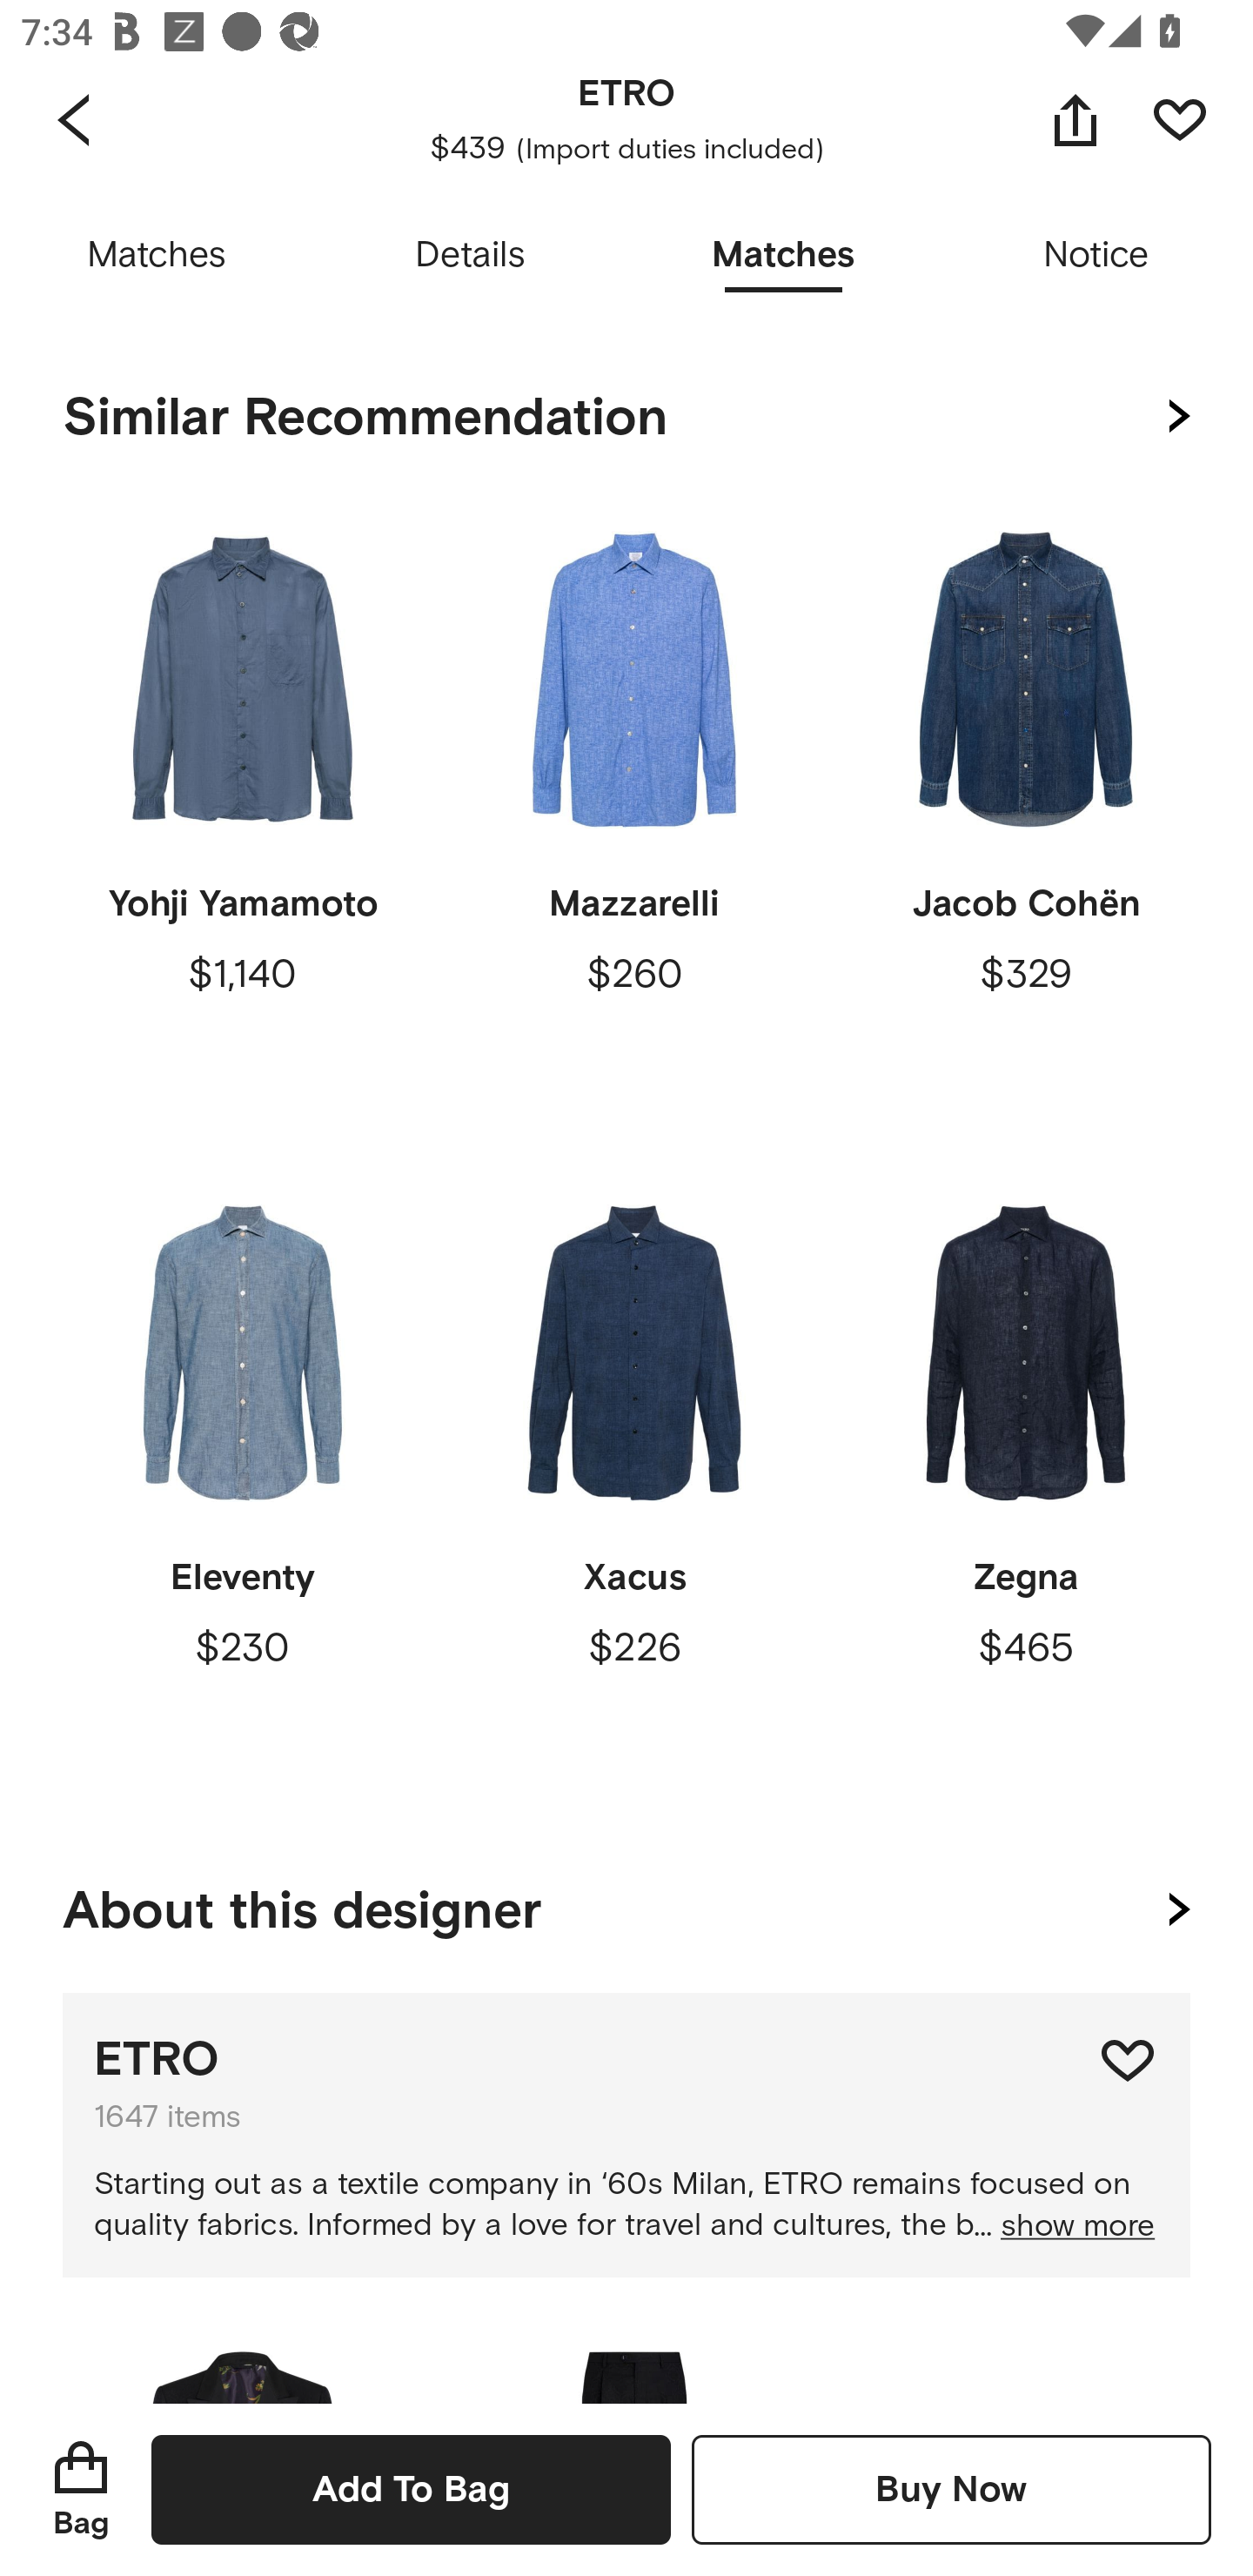 Image resolution: width=1253 pixels, height=2576 pixels. What do you see at coordinates (81, 2489) in the screenshot?
I see `Bag` at bounding box center [81, 2489].